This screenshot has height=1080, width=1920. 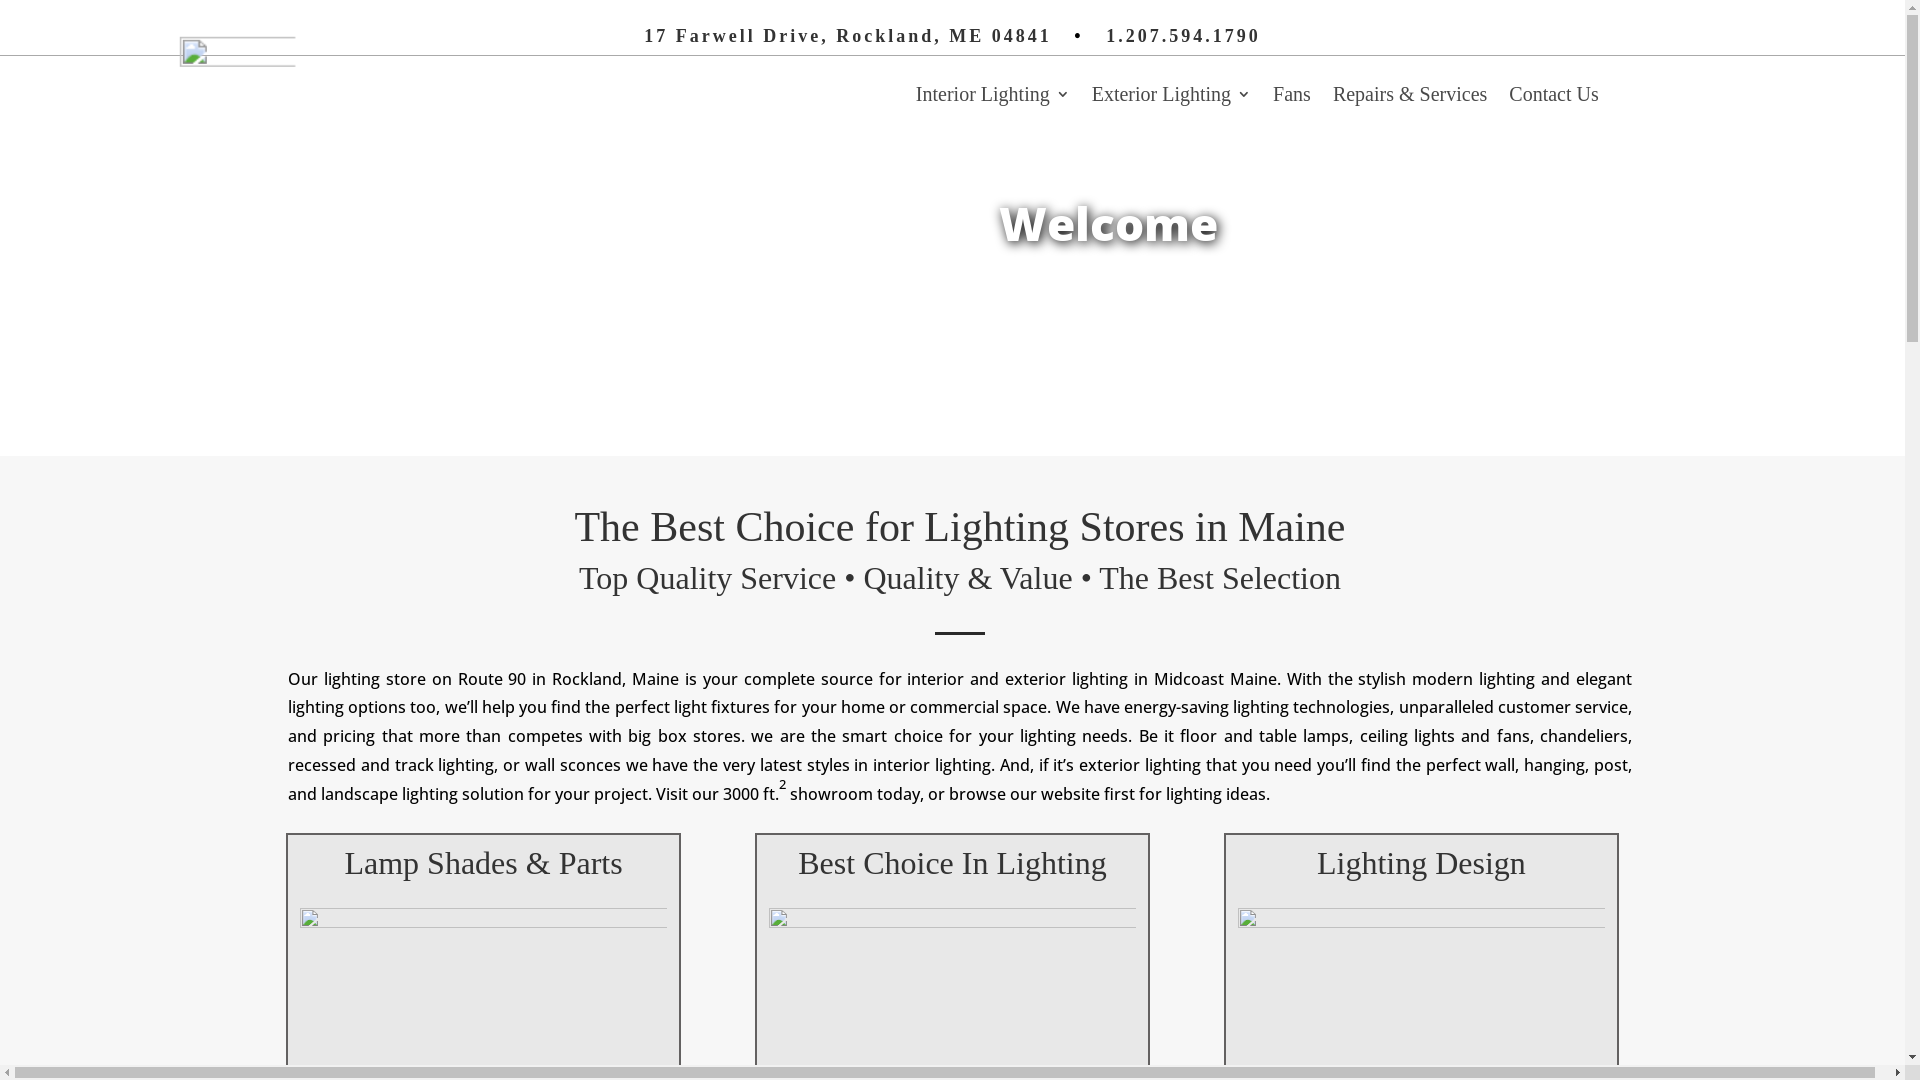 What do you see at coordinates (1172, 98) in the screenshot?
I see `Exterior Lighting` at bounding box center [1172, 98].